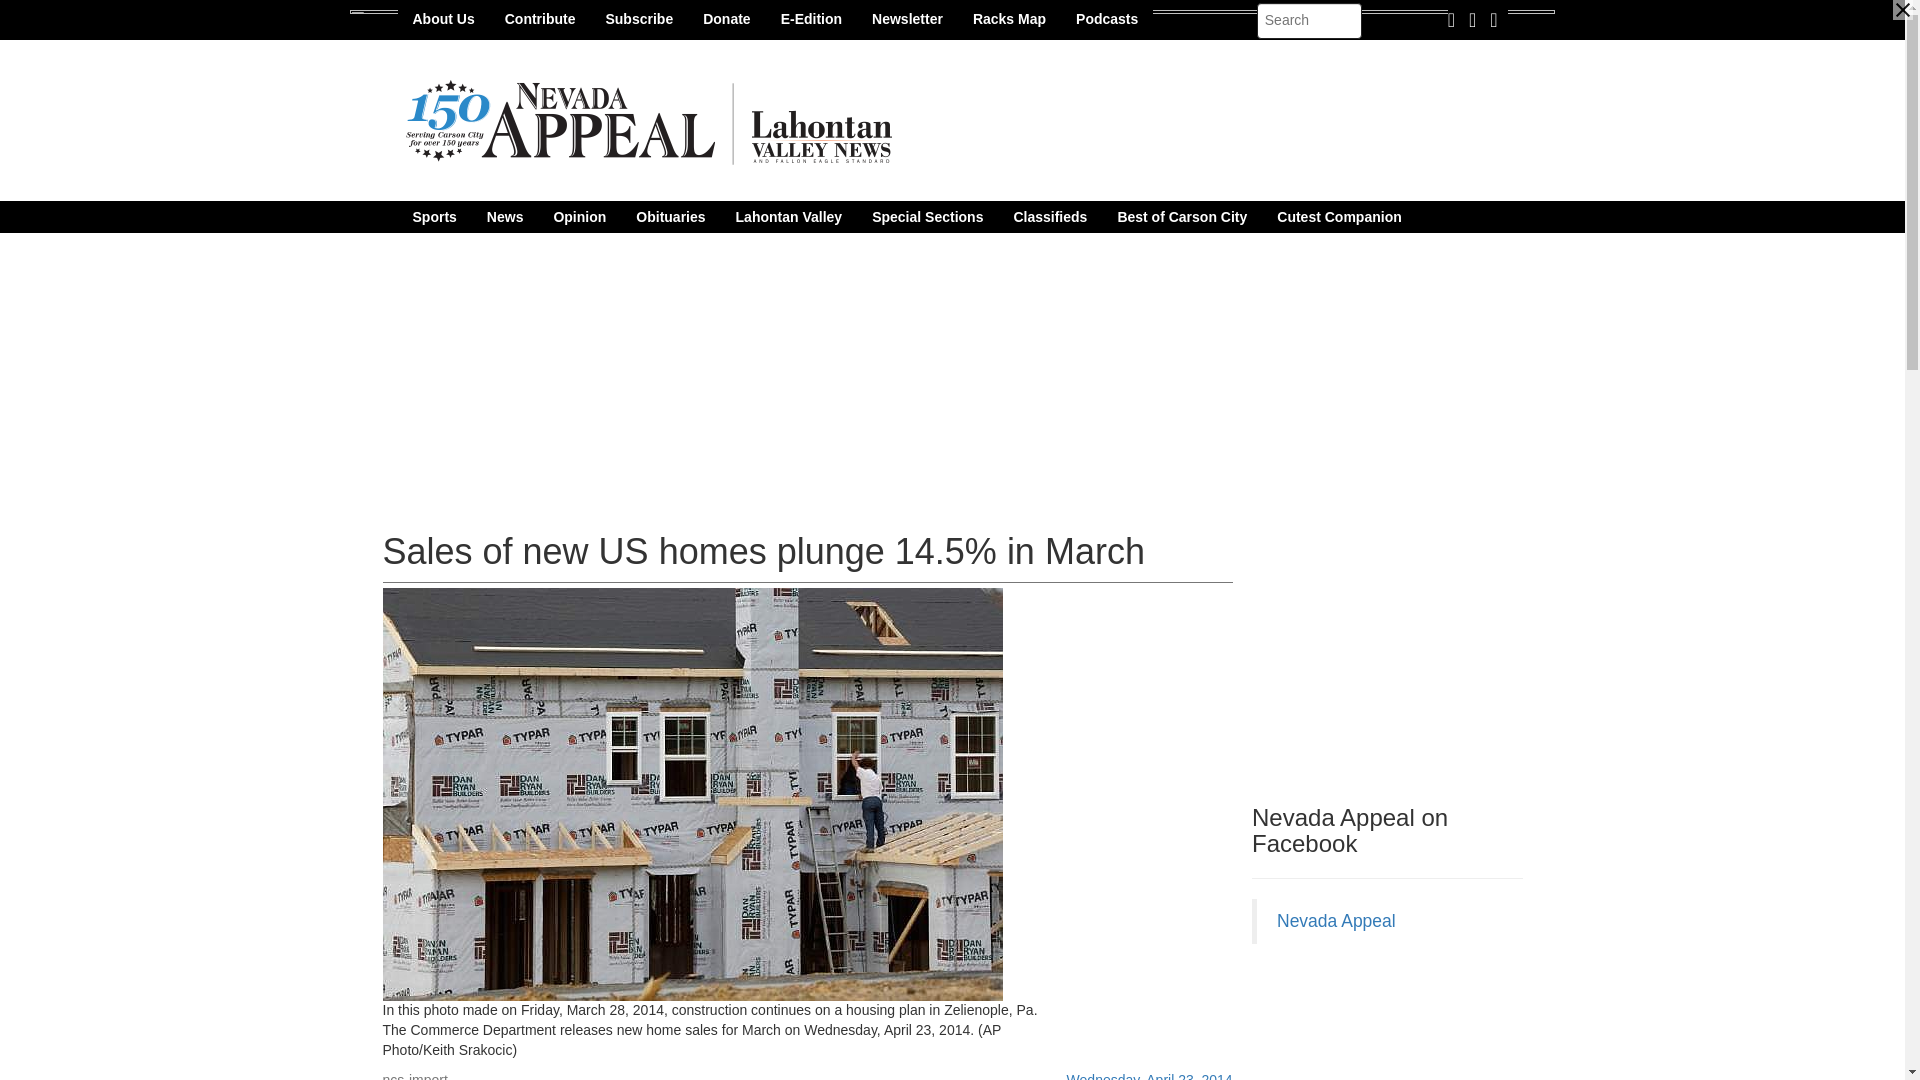 The height and width of the screenshot is (1080, 1920). Describe the element at coordinates (670, 216) in the screenshot. I see `Obituaries` at that location.